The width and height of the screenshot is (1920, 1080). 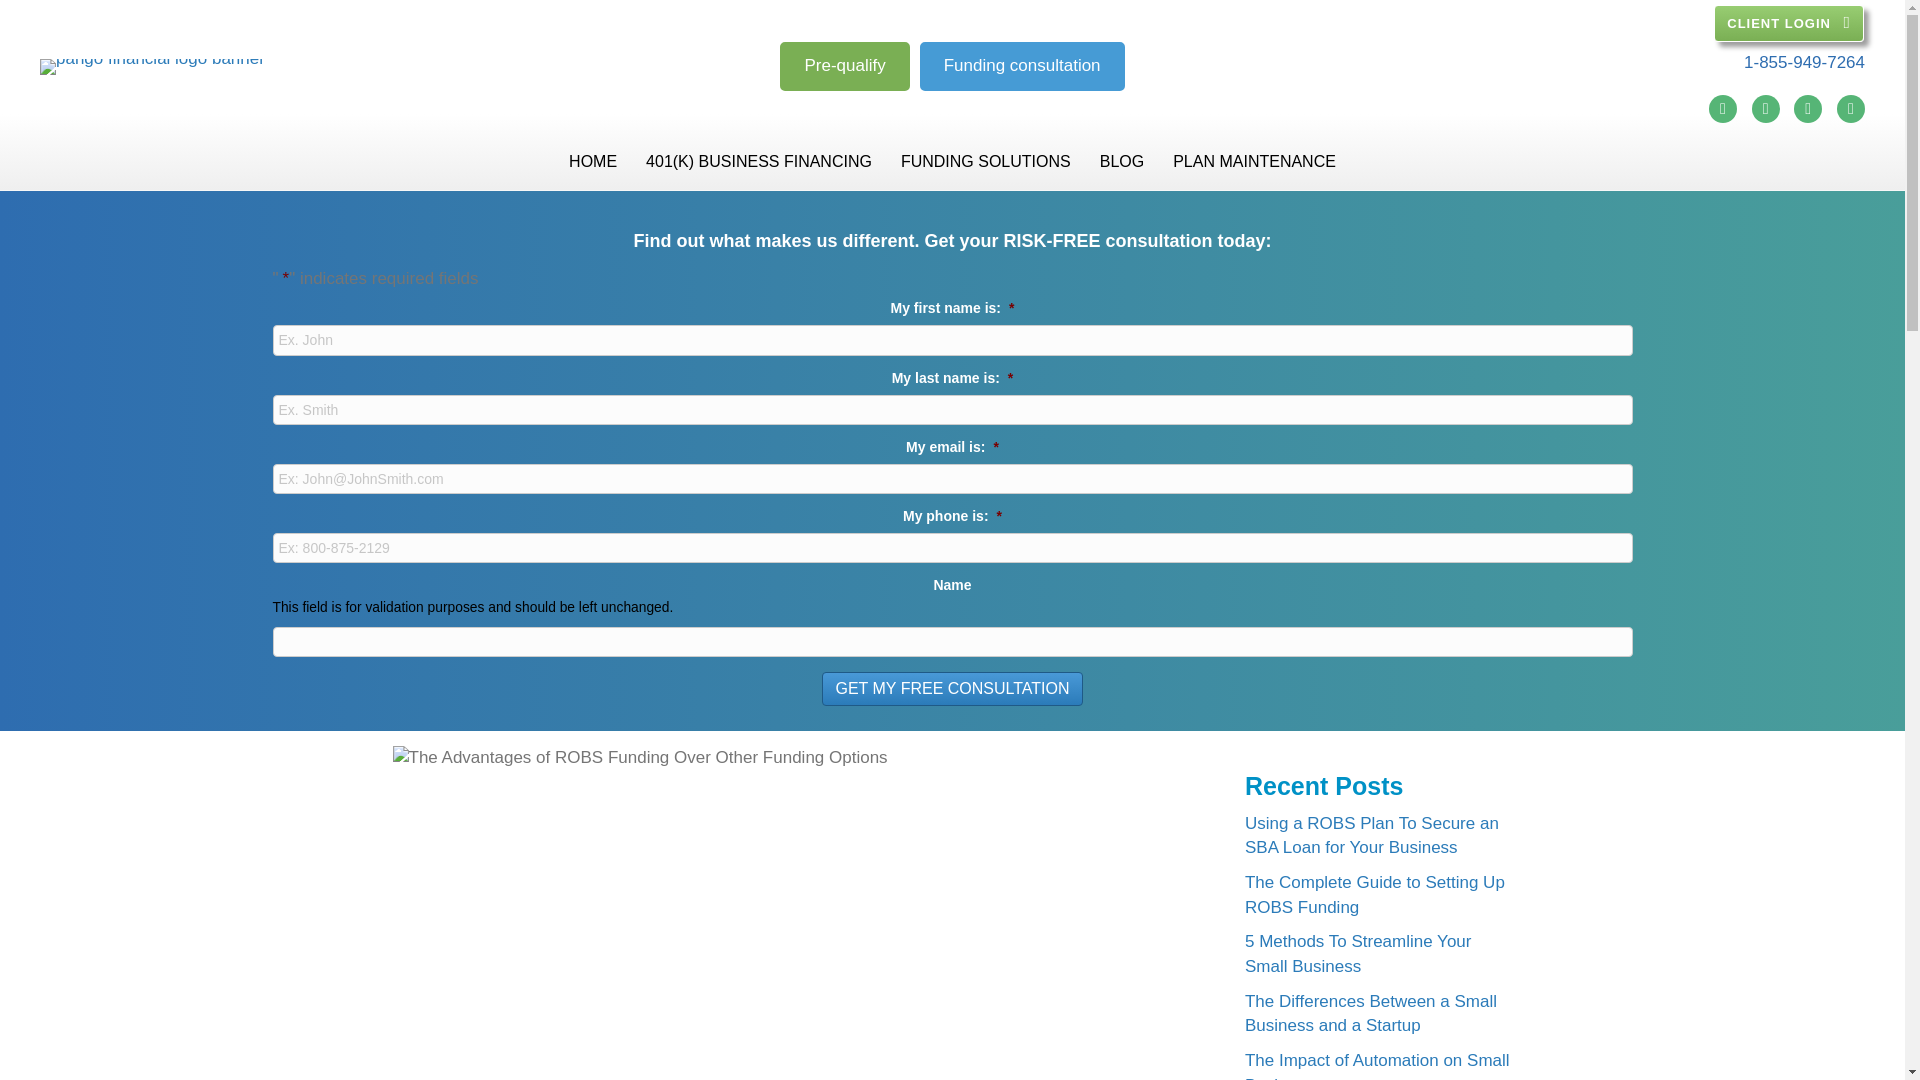 I want to click on Pre-qualify, so click(x=844, y=66).